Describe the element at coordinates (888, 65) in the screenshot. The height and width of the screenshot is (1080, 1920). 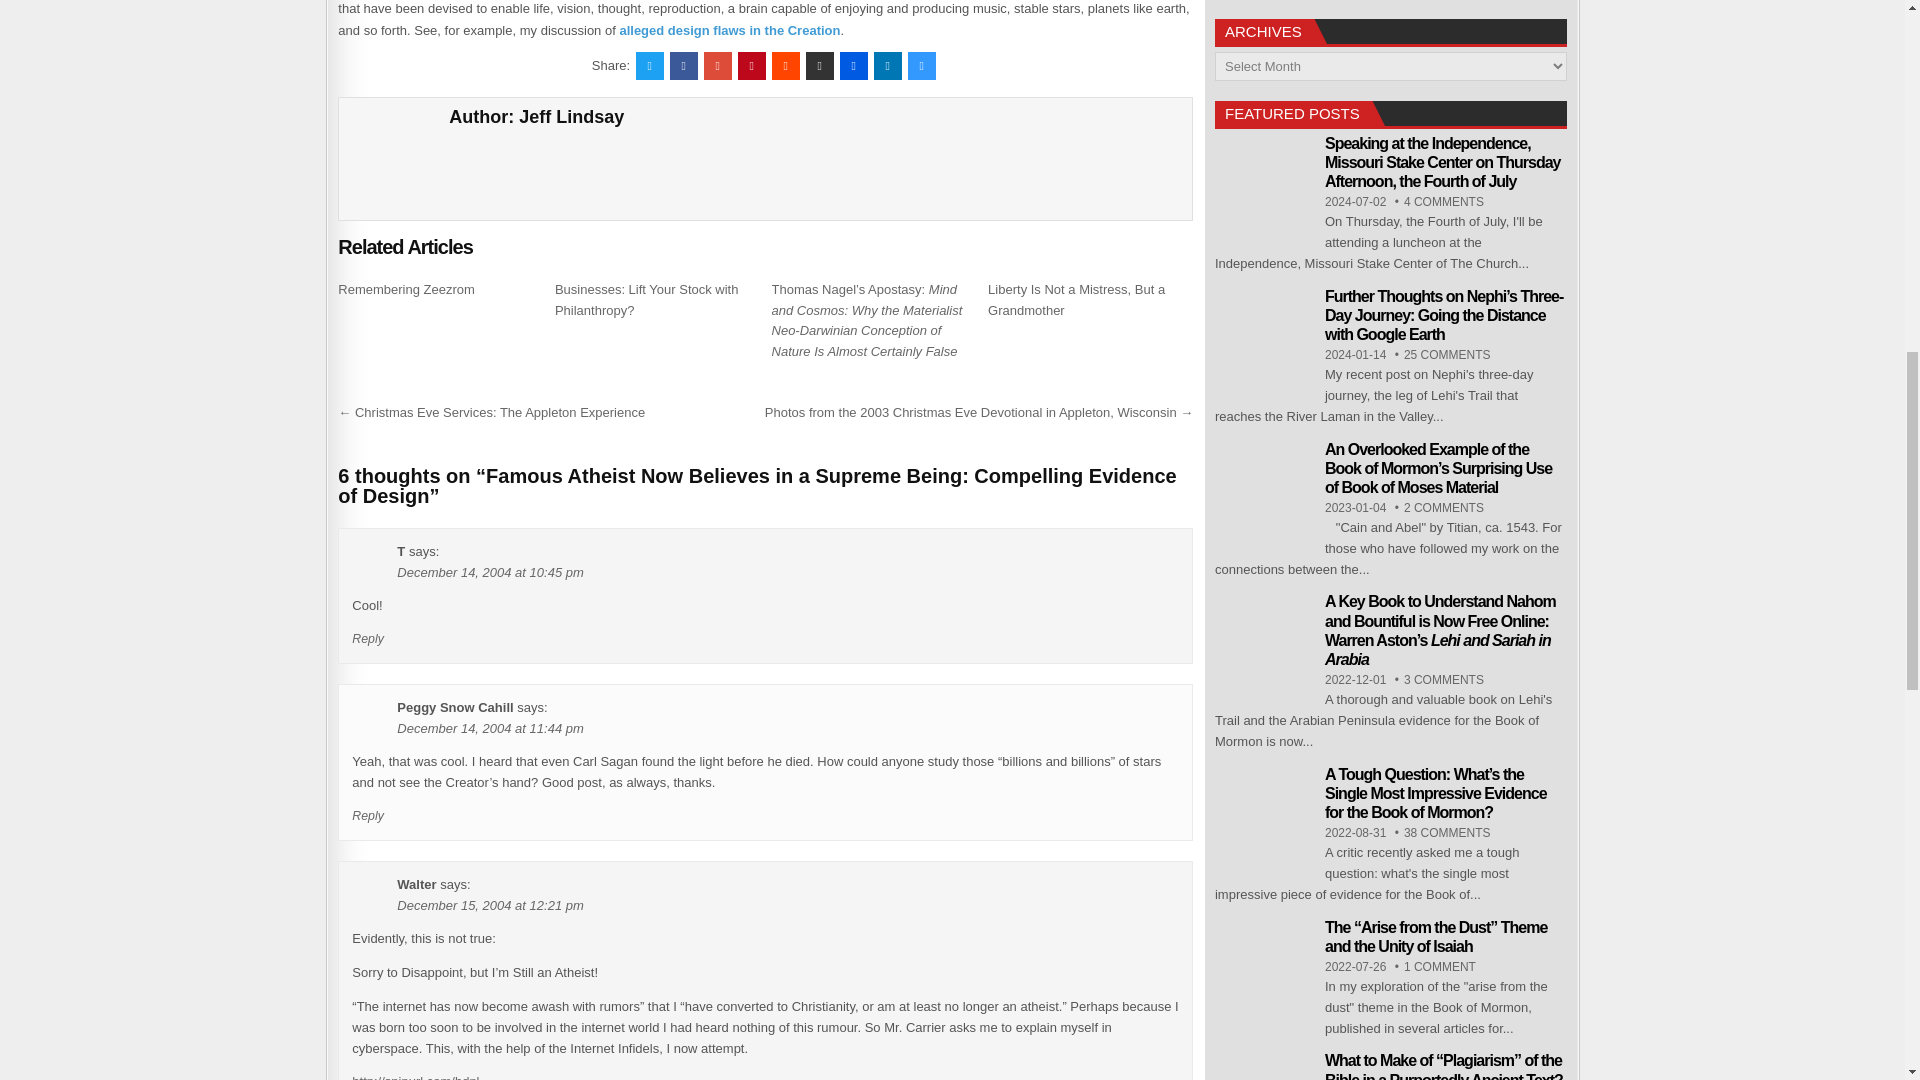
I see `Share this on Linkedin` at that location.